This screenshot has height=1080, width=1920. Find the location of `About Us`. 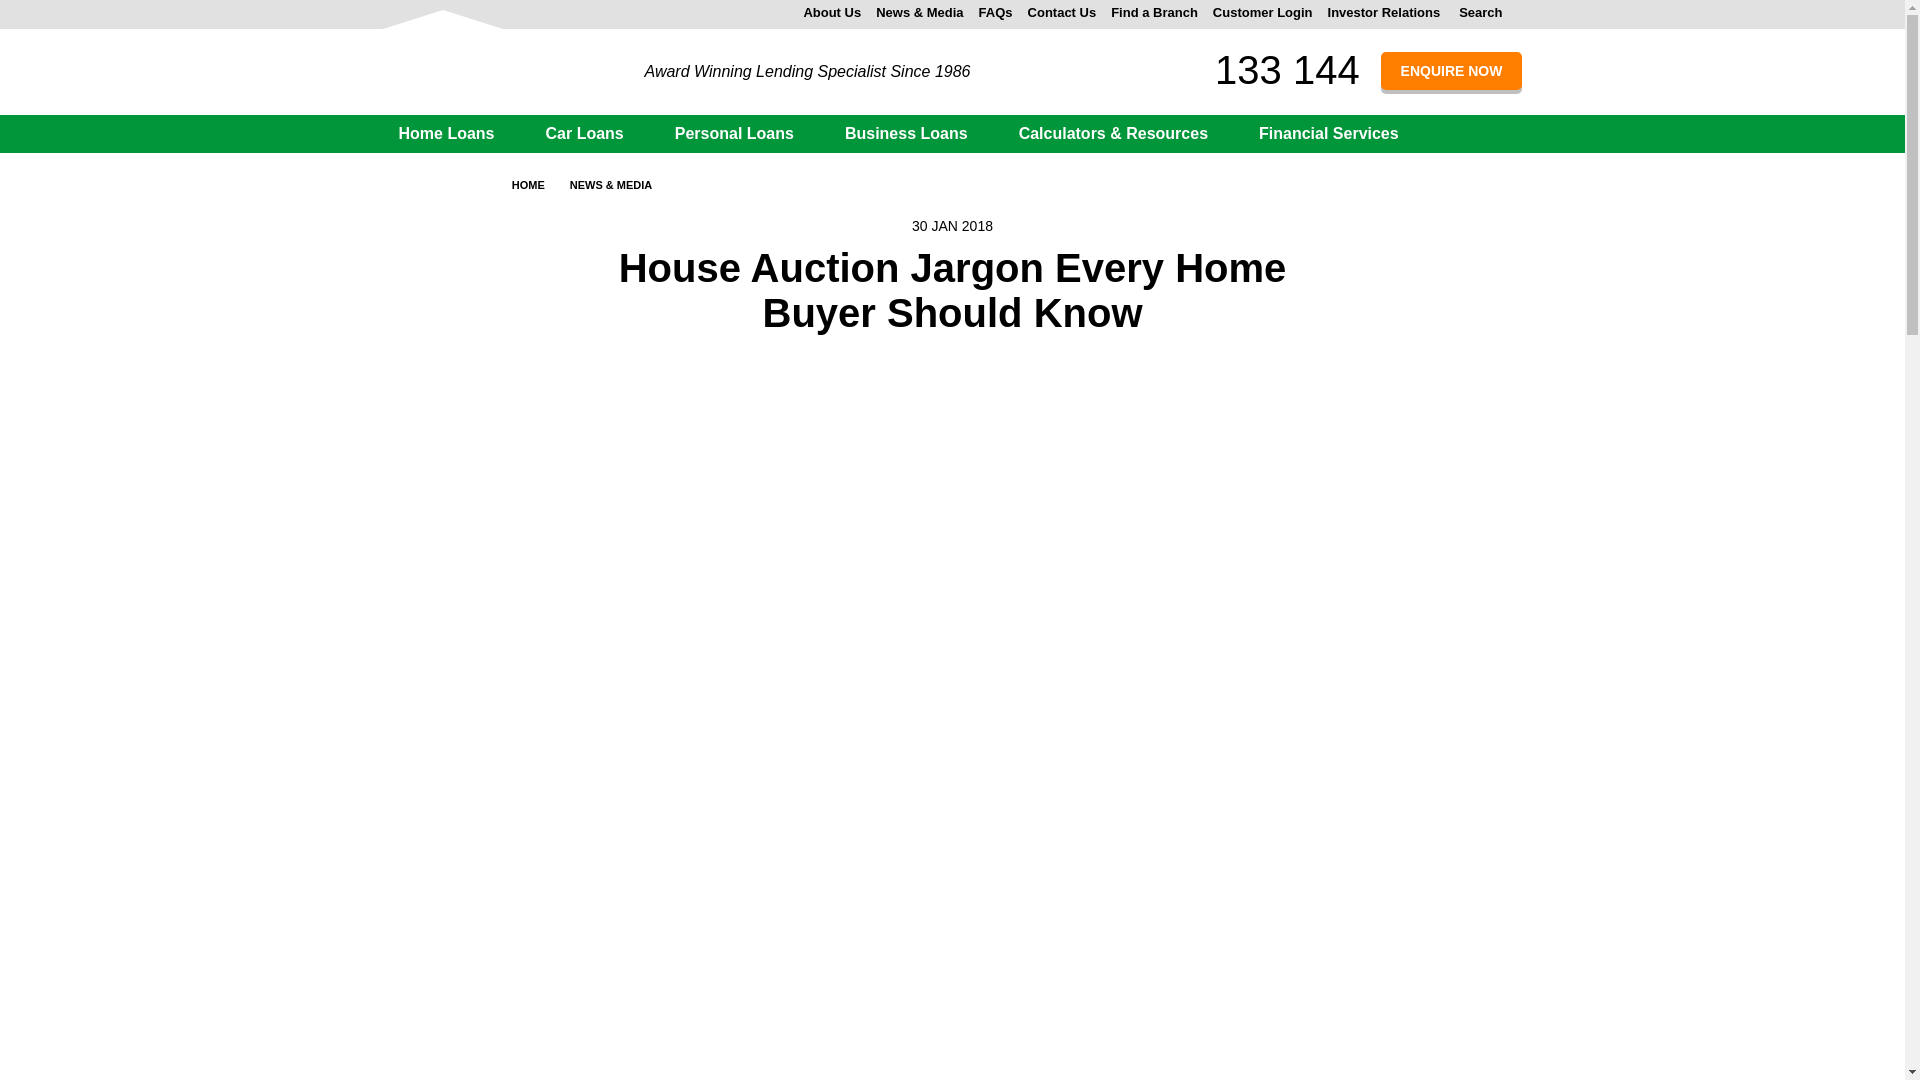

About Us is located at coordinates (831, 12).